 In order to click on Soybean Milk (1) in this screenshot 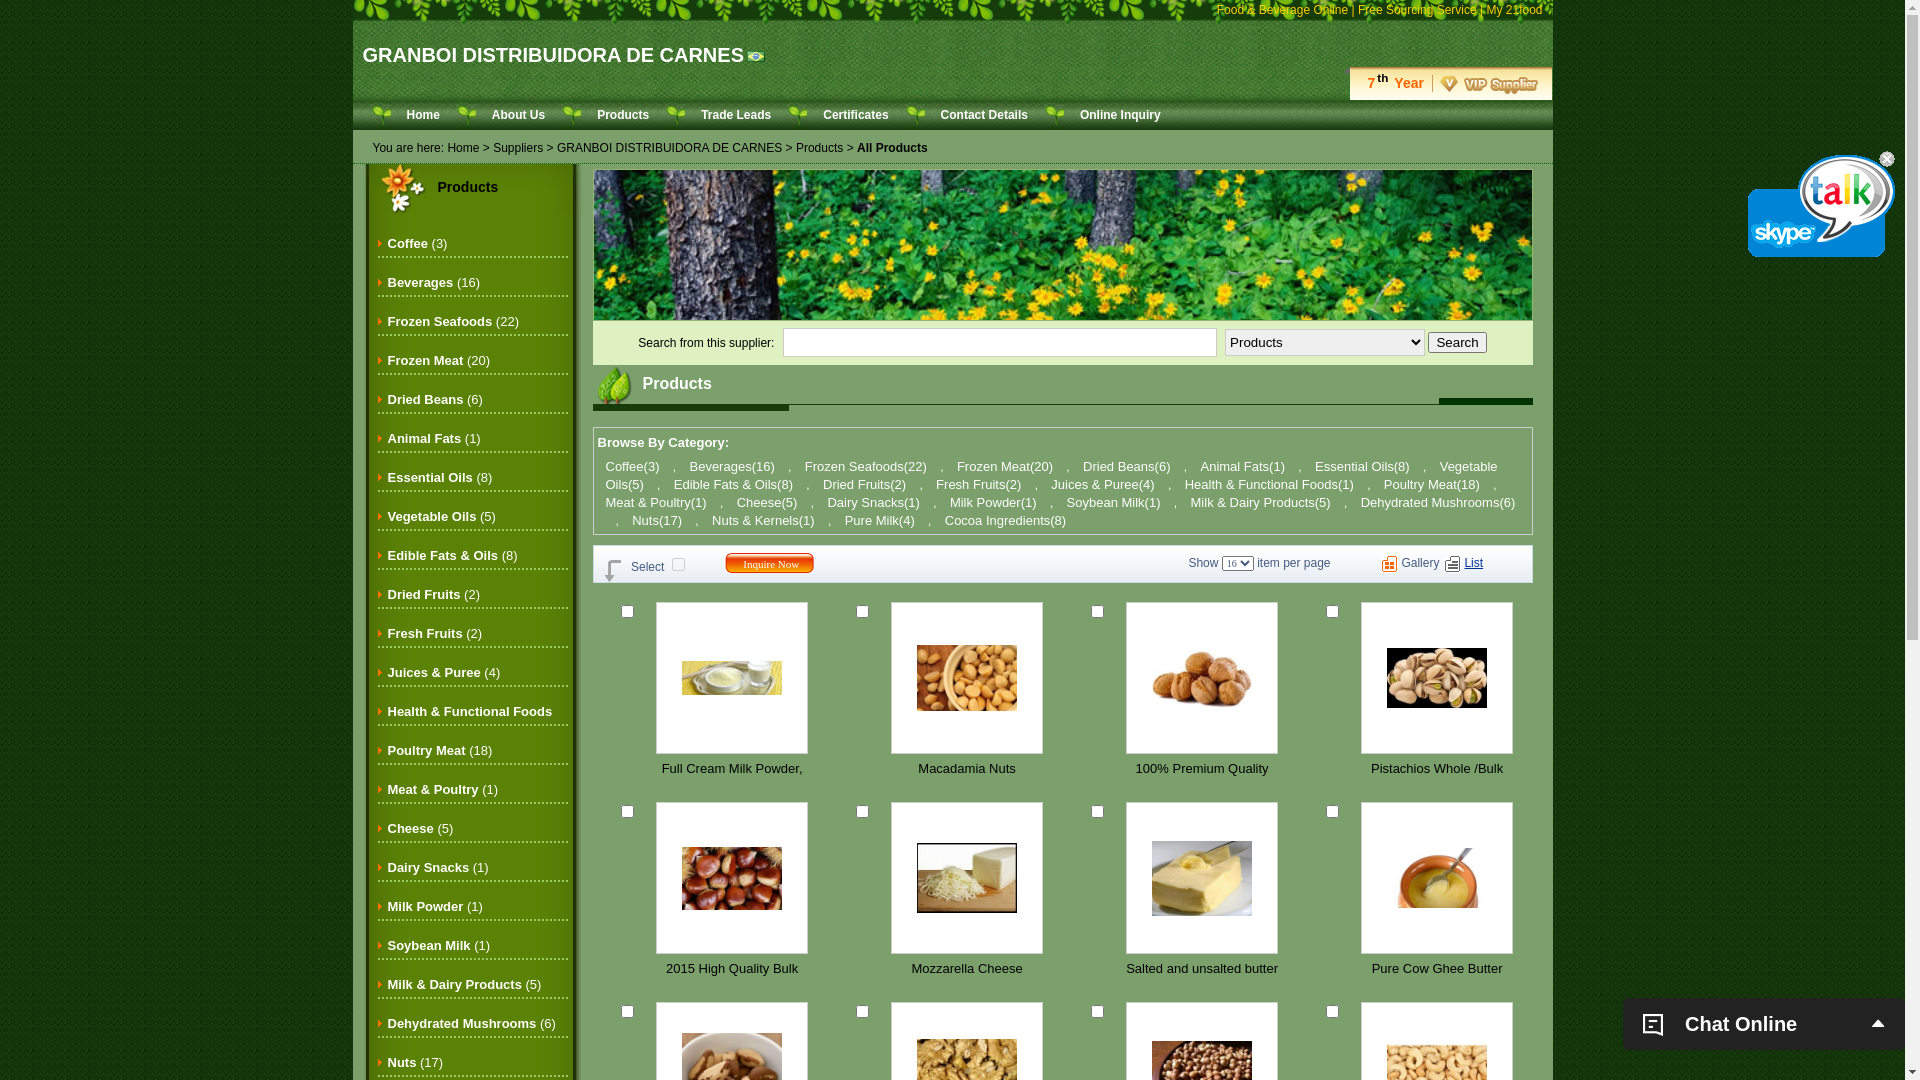, I will do `click(440, 946)`.